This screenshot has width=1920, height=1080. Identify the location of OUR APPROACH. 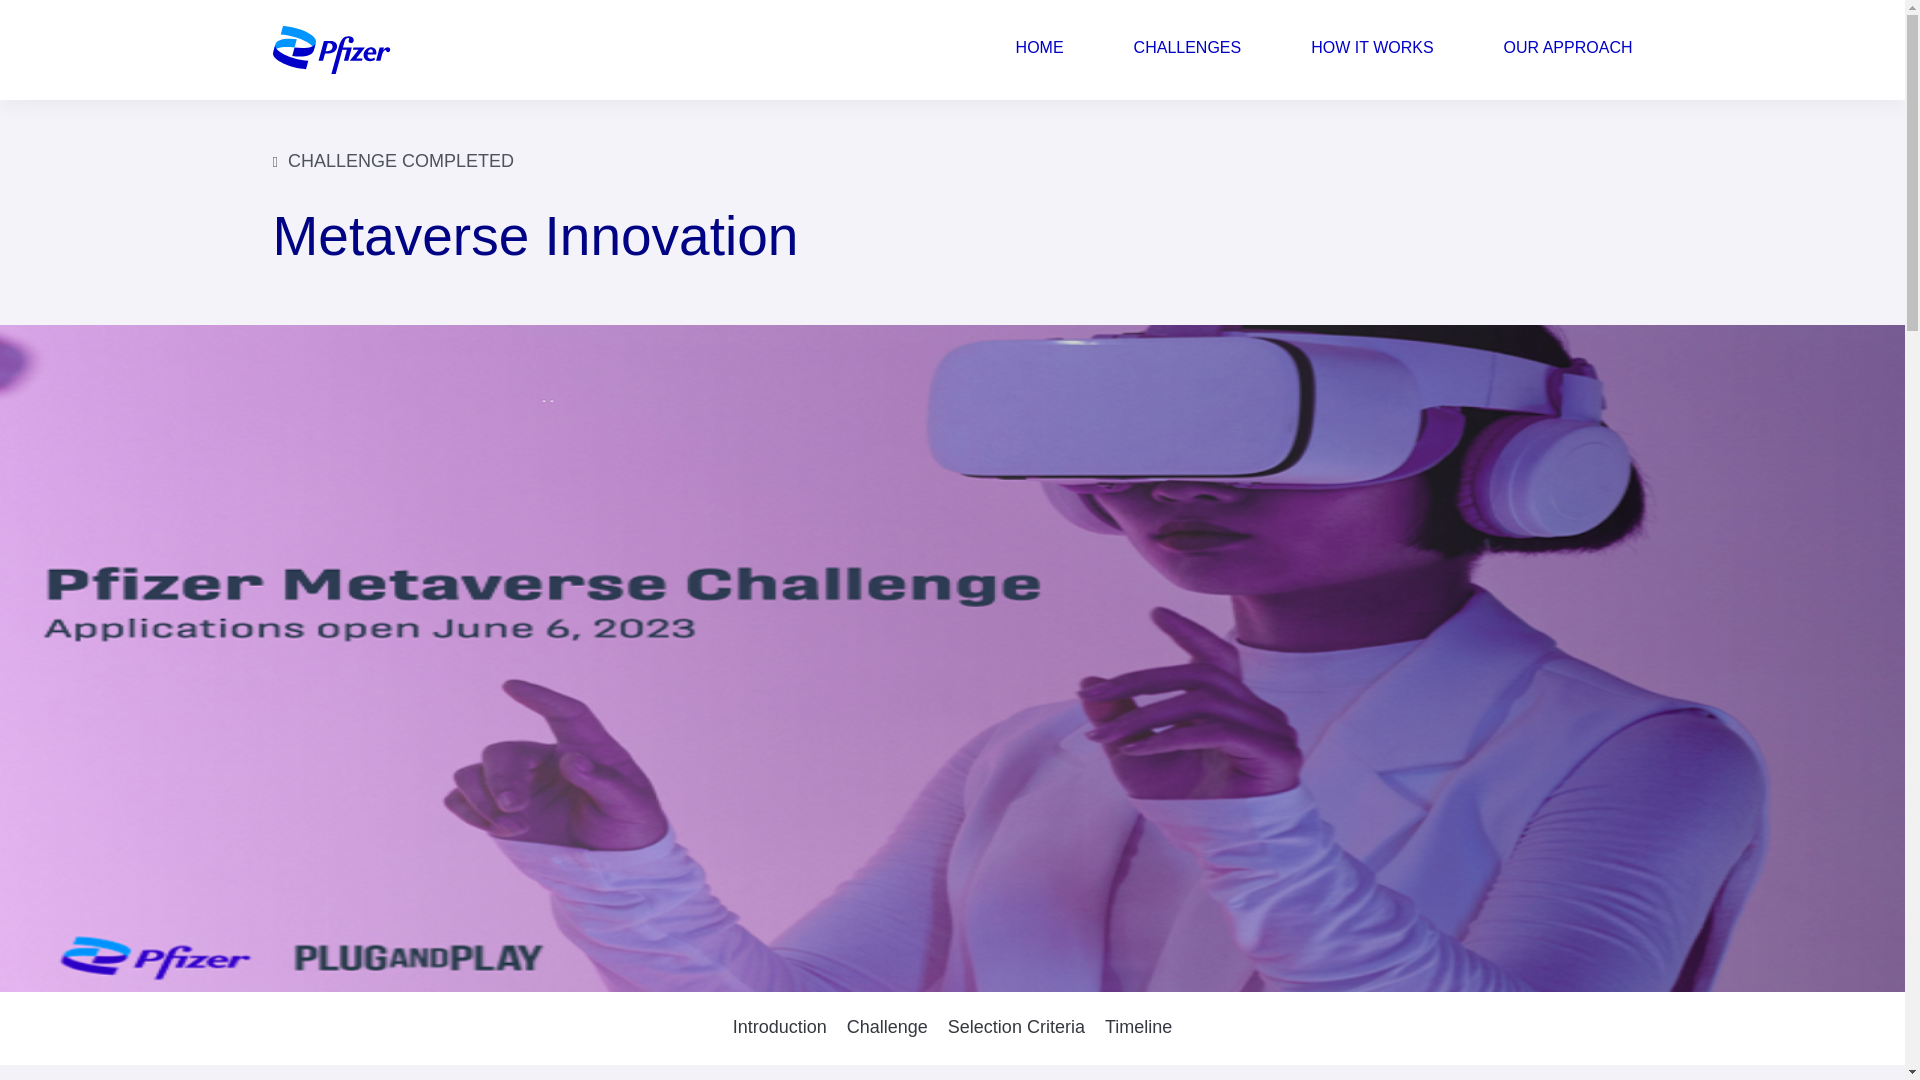
(1568, 50).